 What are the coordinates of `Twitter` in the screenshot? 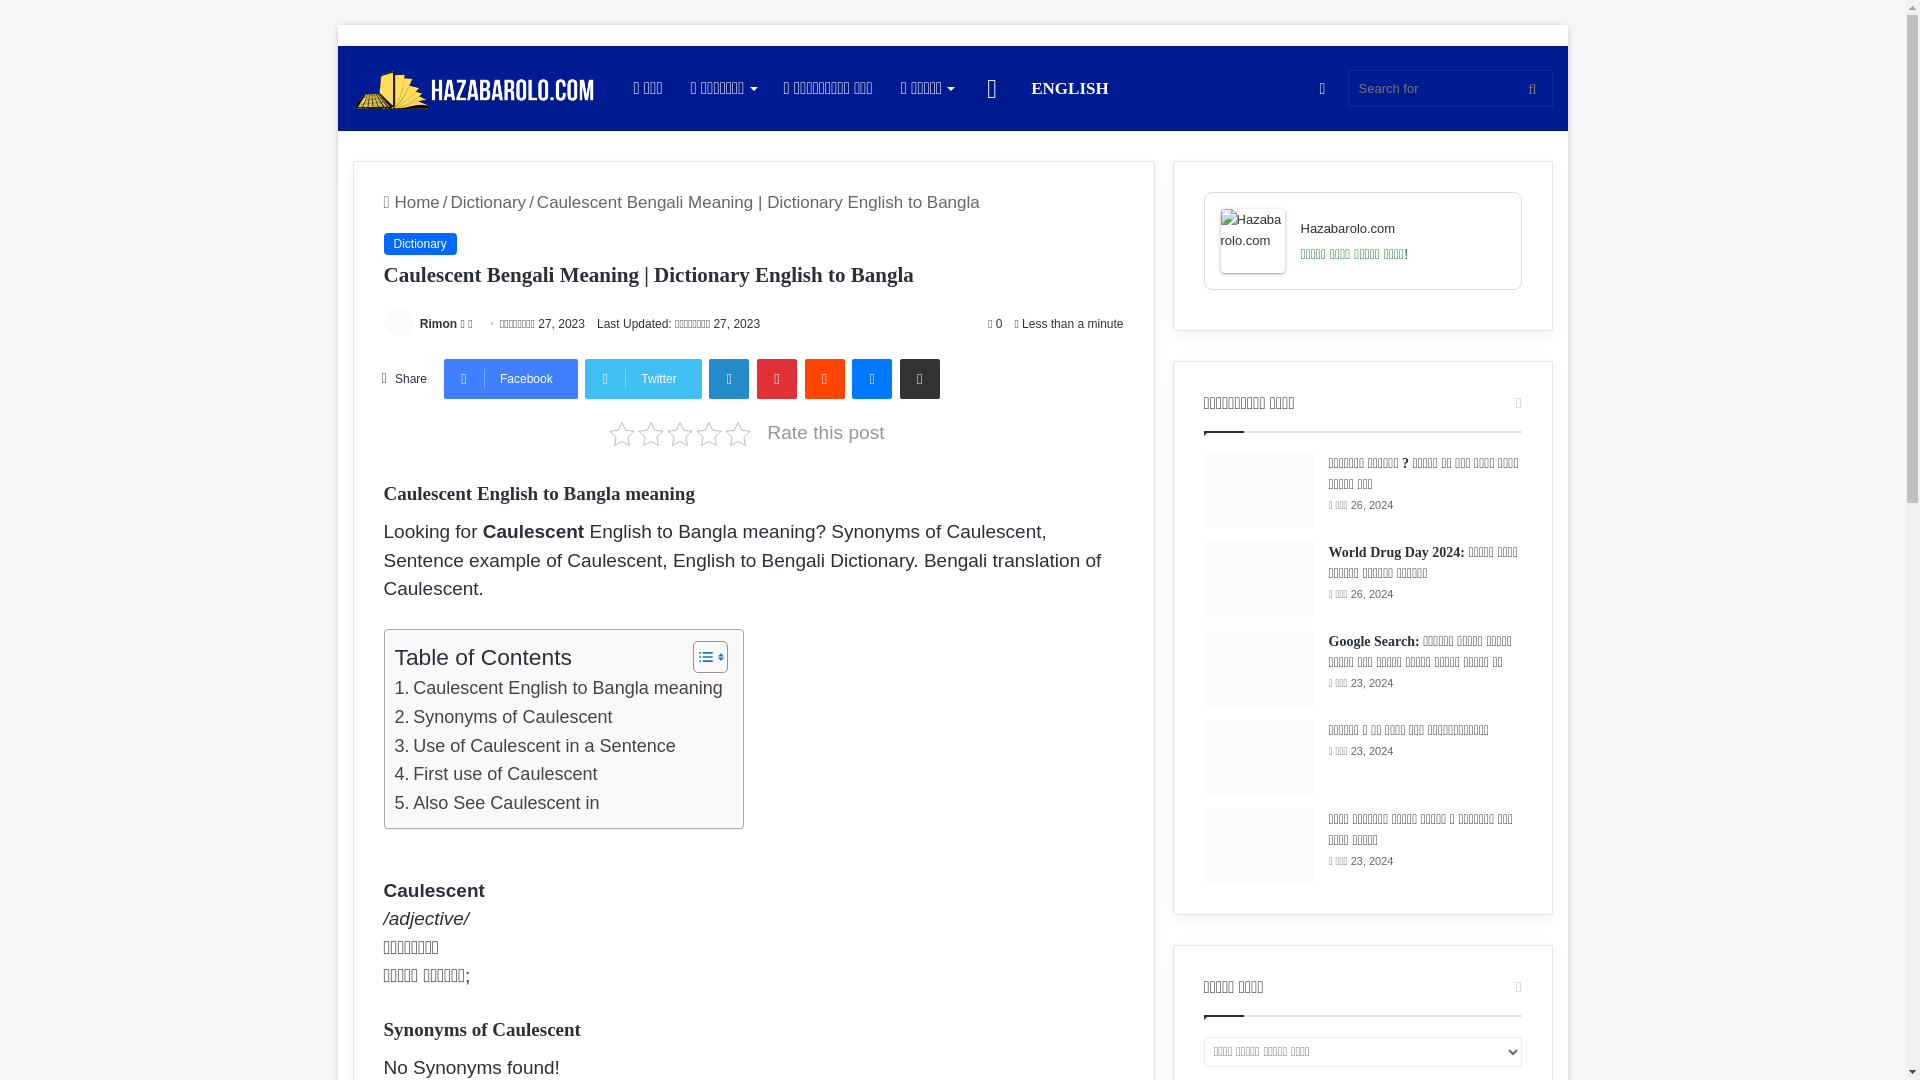 It's located at (642, 378).